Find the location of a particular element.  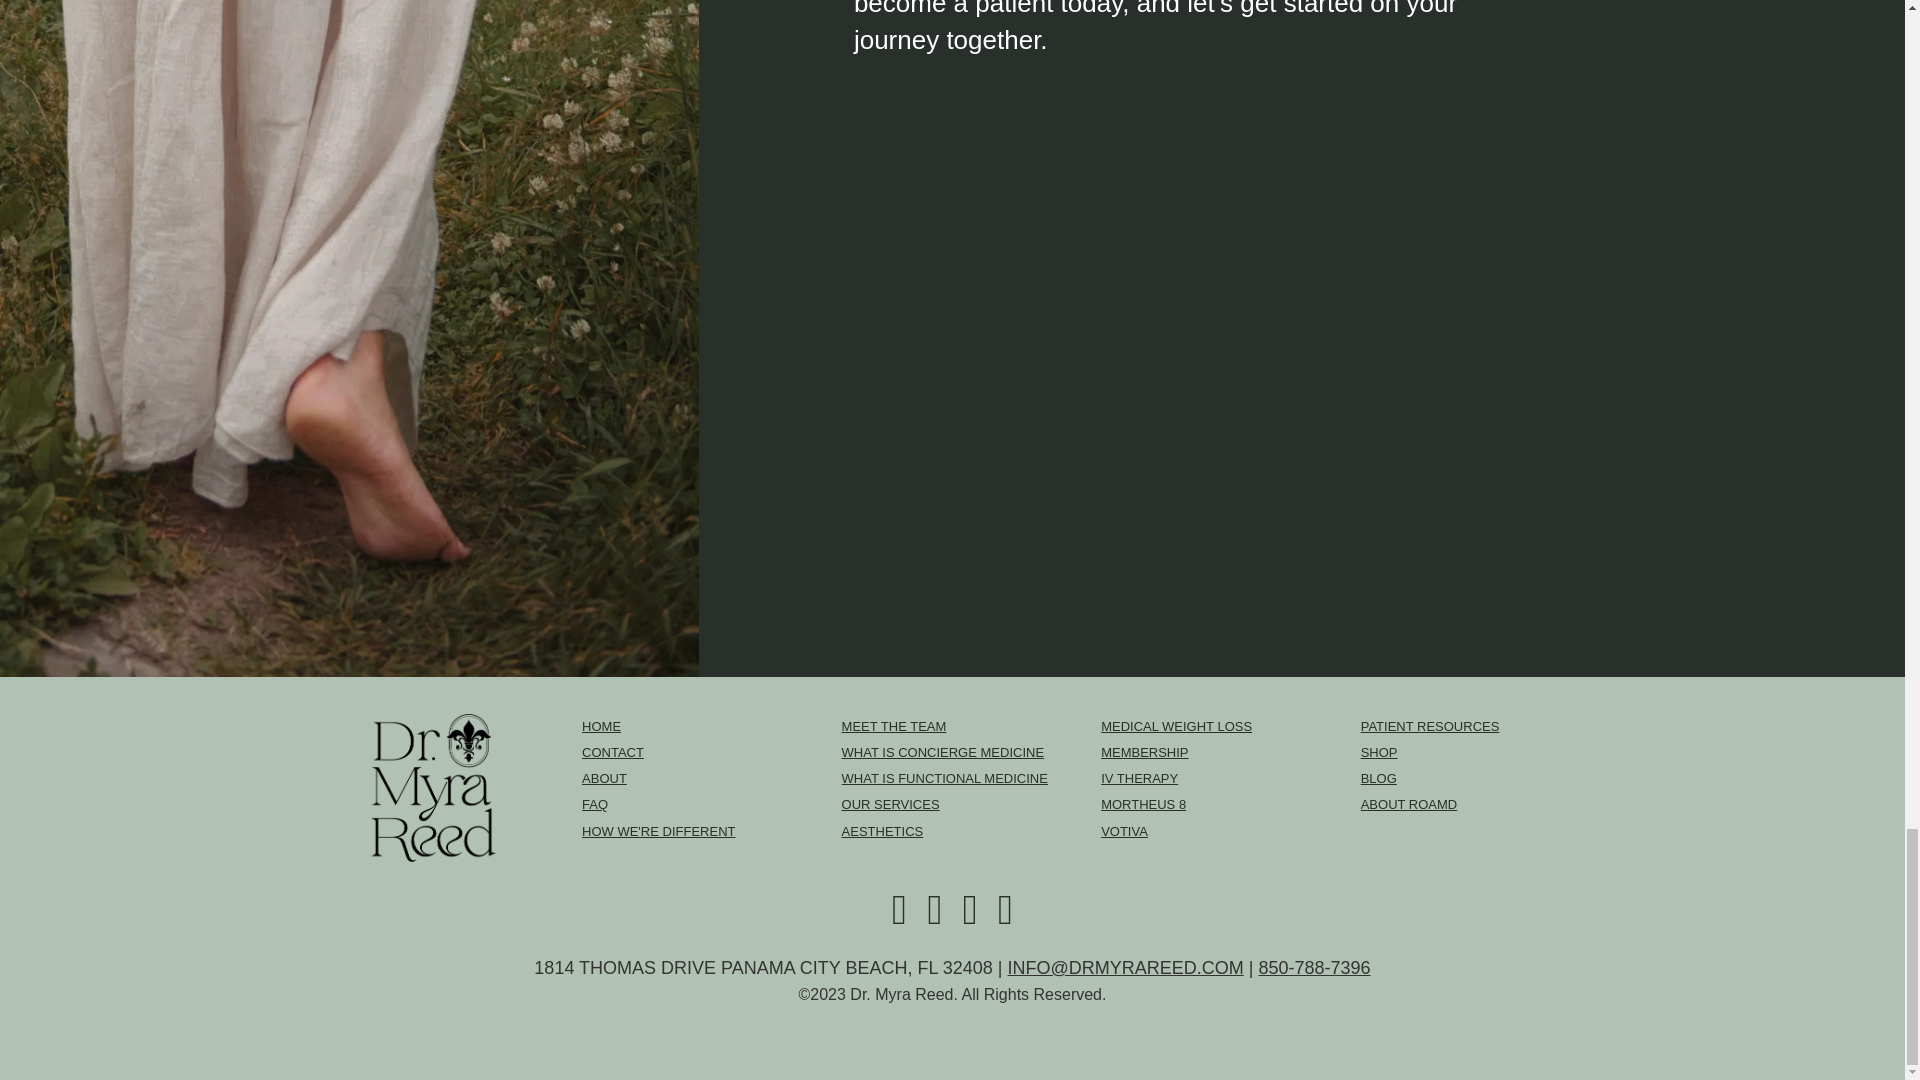

Herb Picture in Hand is located at coordinates (969, 918).